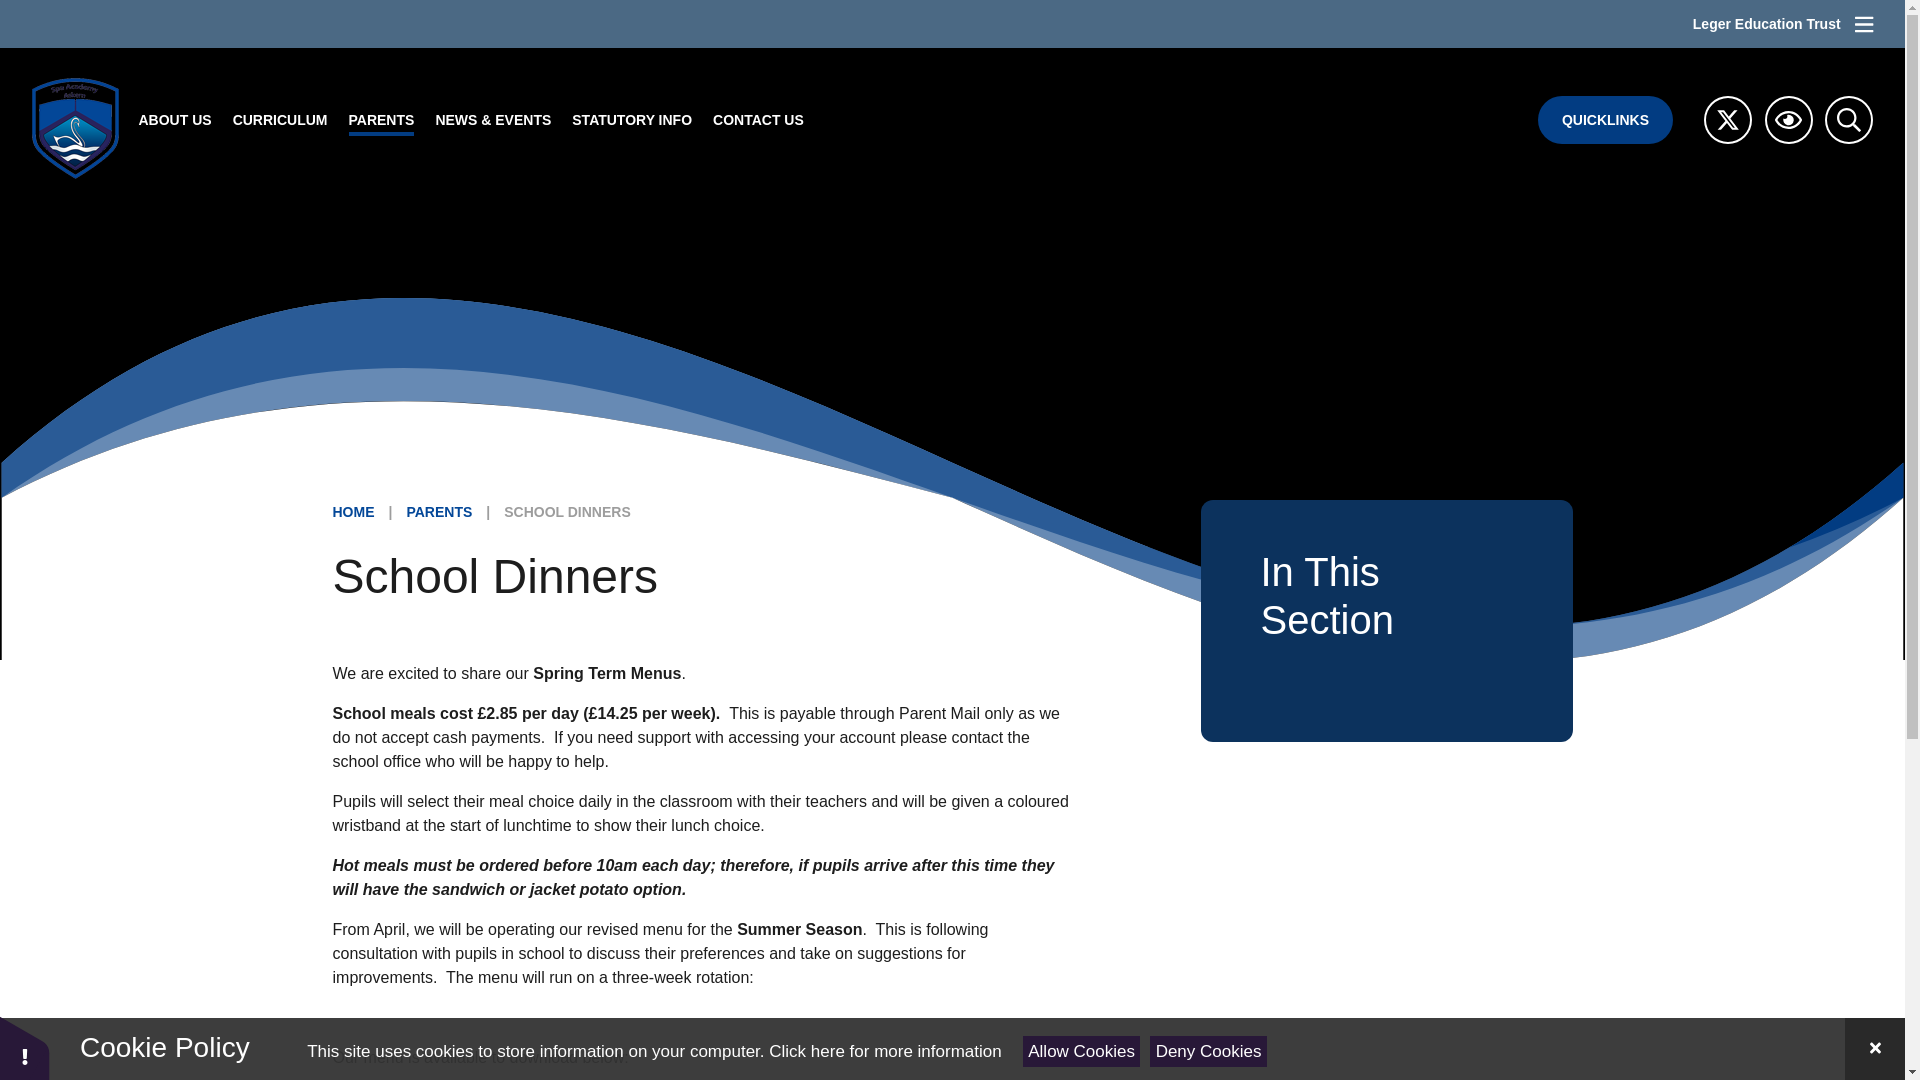 This screenshot has height=1080, width=1920. I want to click on Allow Cookies, so click(1082, 1051).